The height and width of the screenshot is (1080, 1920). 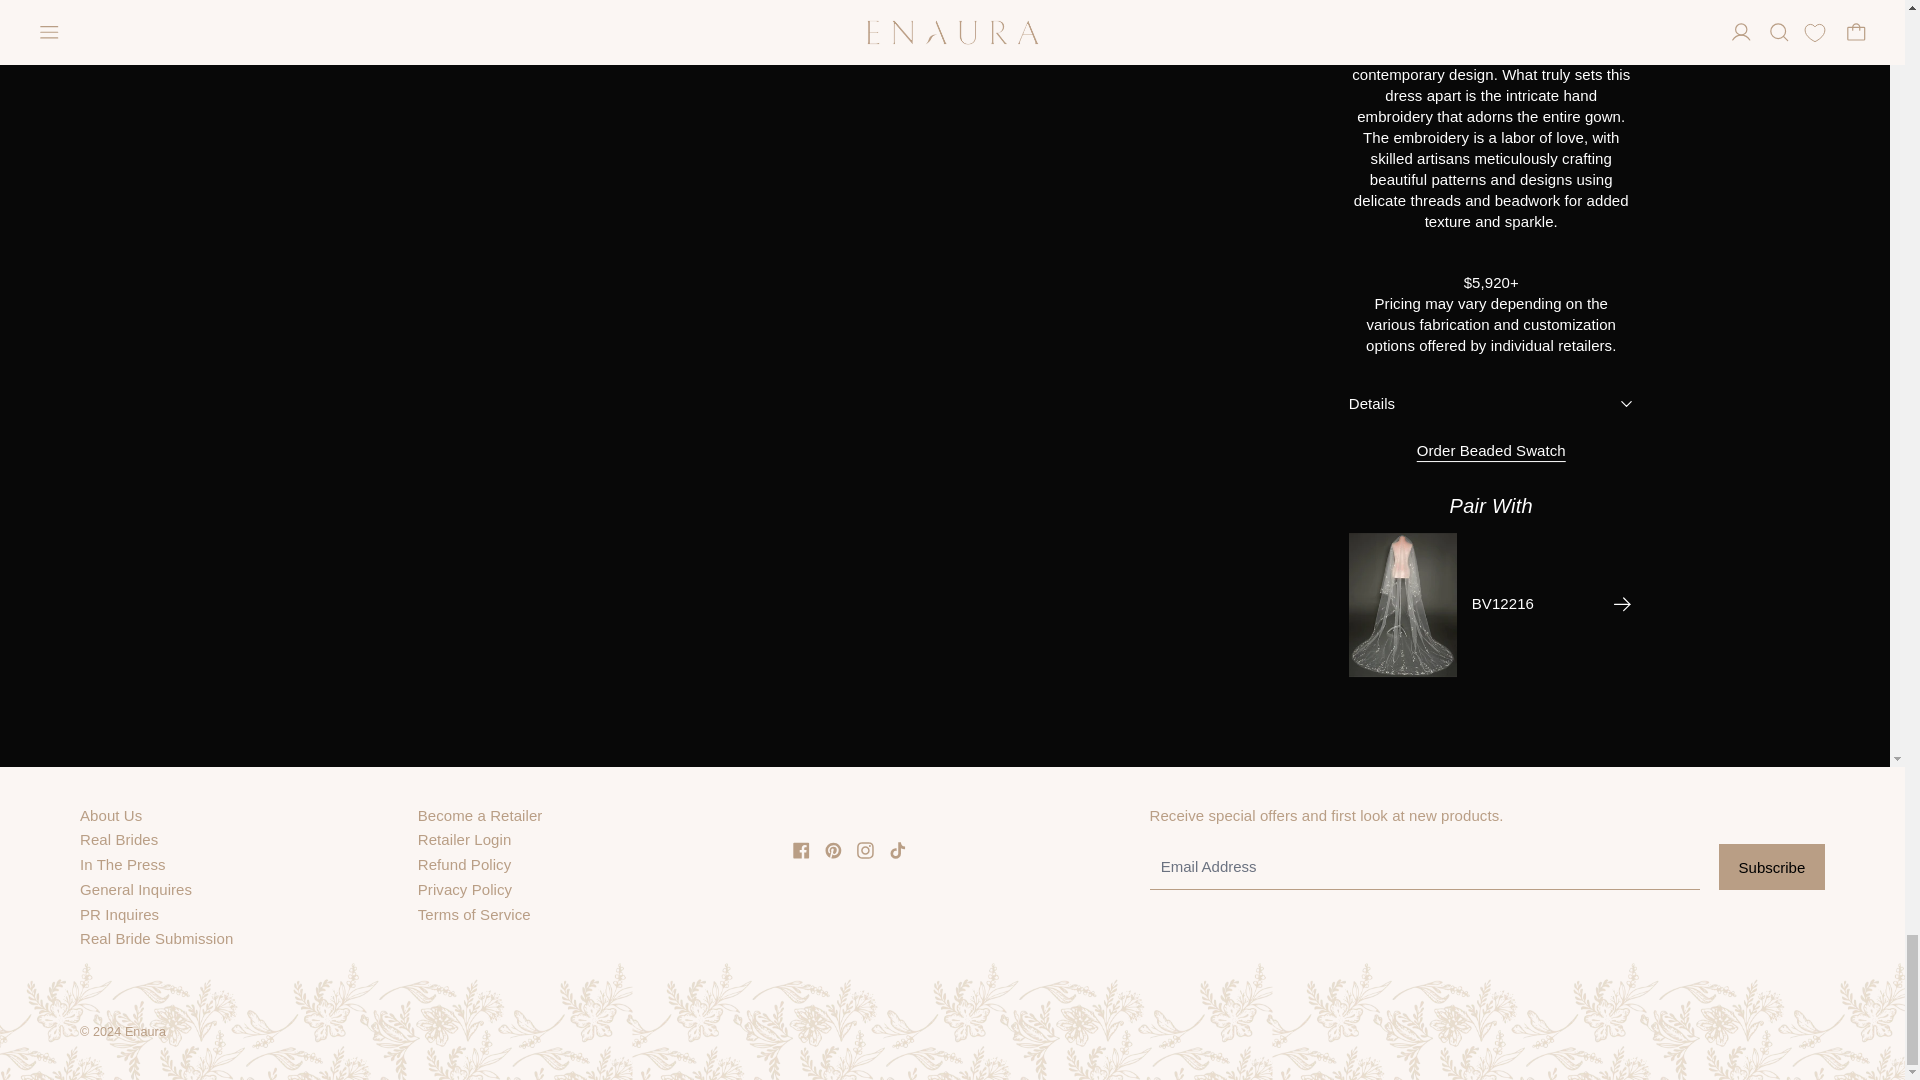 What do you see at coordinates (144, 1031) in the screenshot?
I see `Enaura` at bounding box center [144, 1031].